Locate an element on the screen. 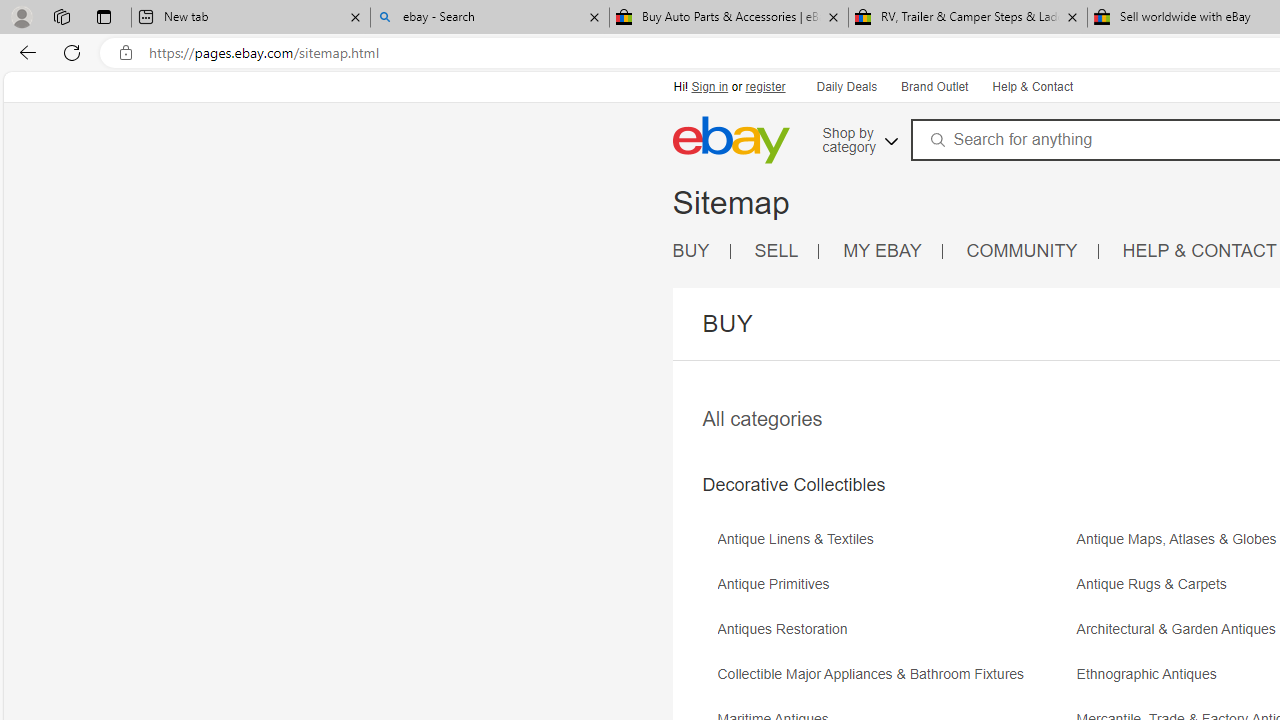 Image resolution: width=1280 pixels, height=720 pixels. MY EBAY is located at coordinates (882, 250).